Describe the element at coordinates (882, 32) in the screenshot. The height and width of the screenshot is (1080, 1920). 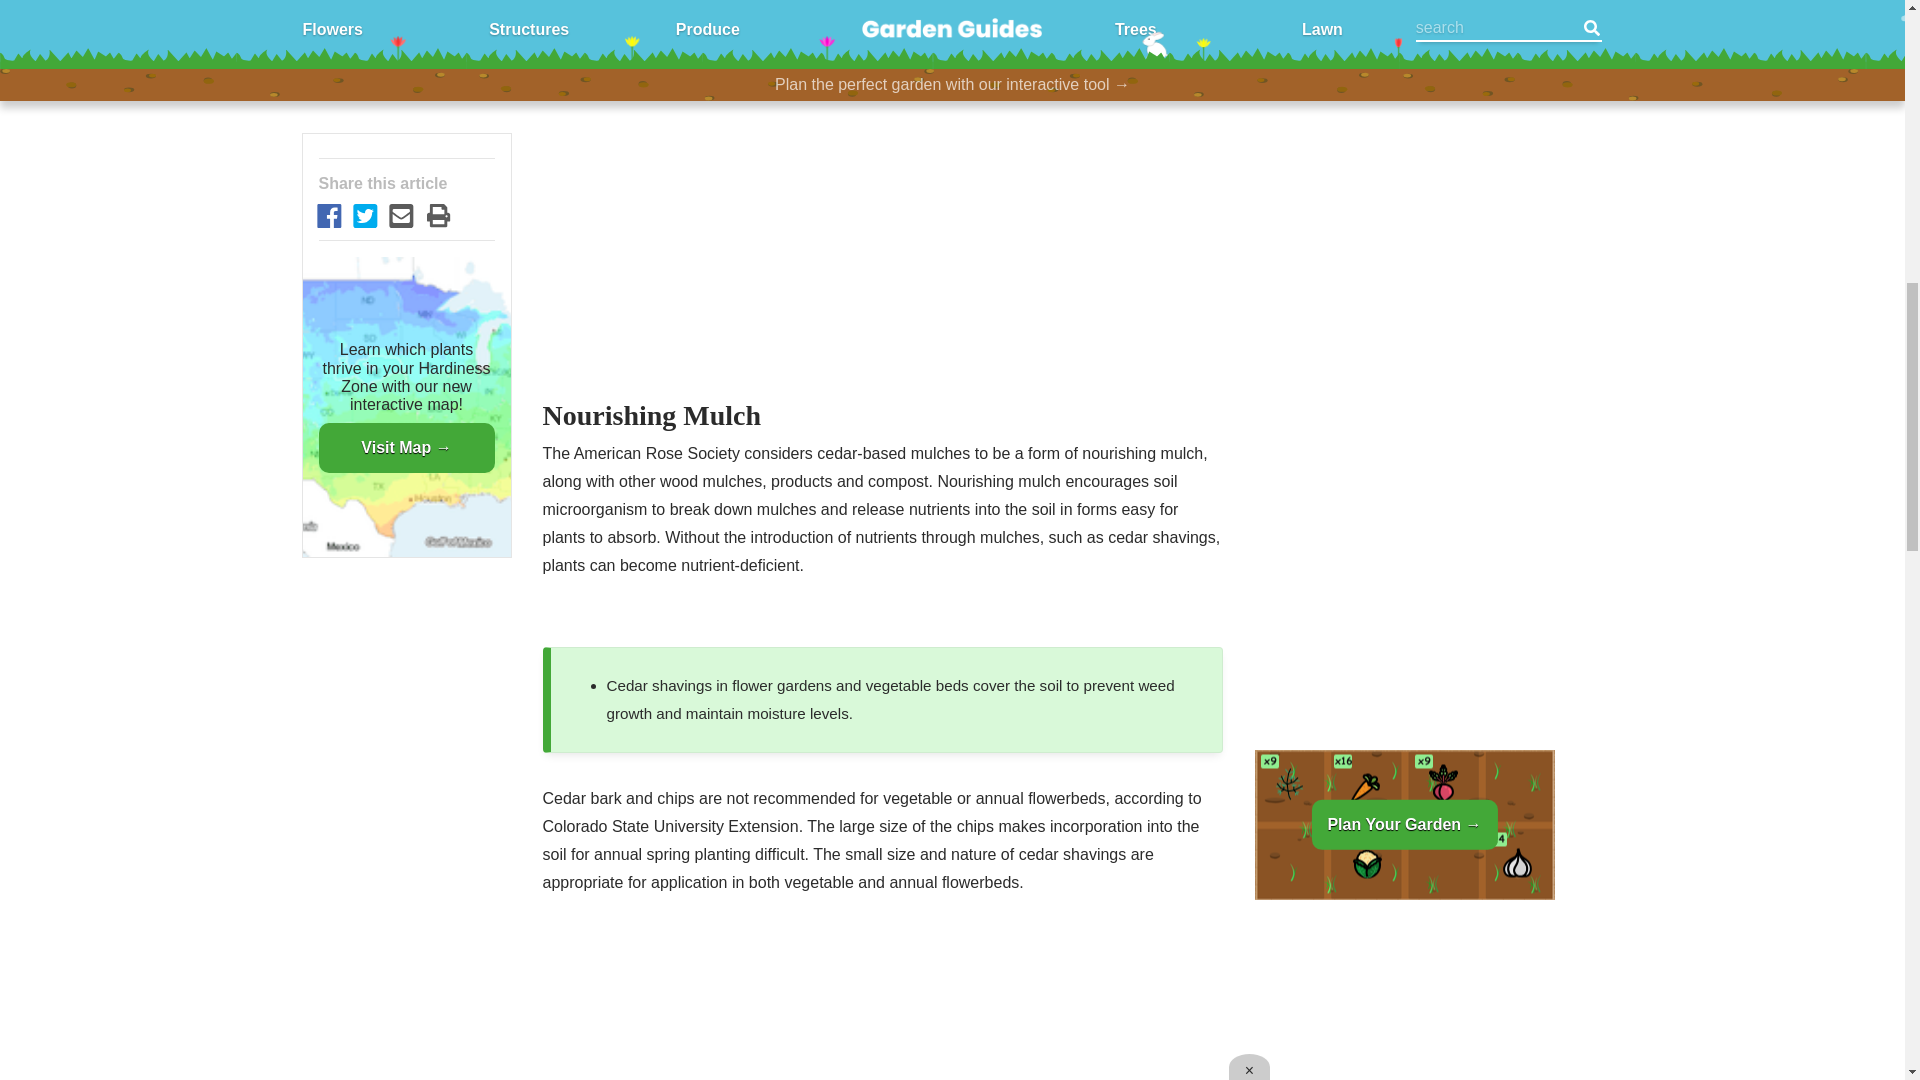
I see `3rd party ad content` at that location.